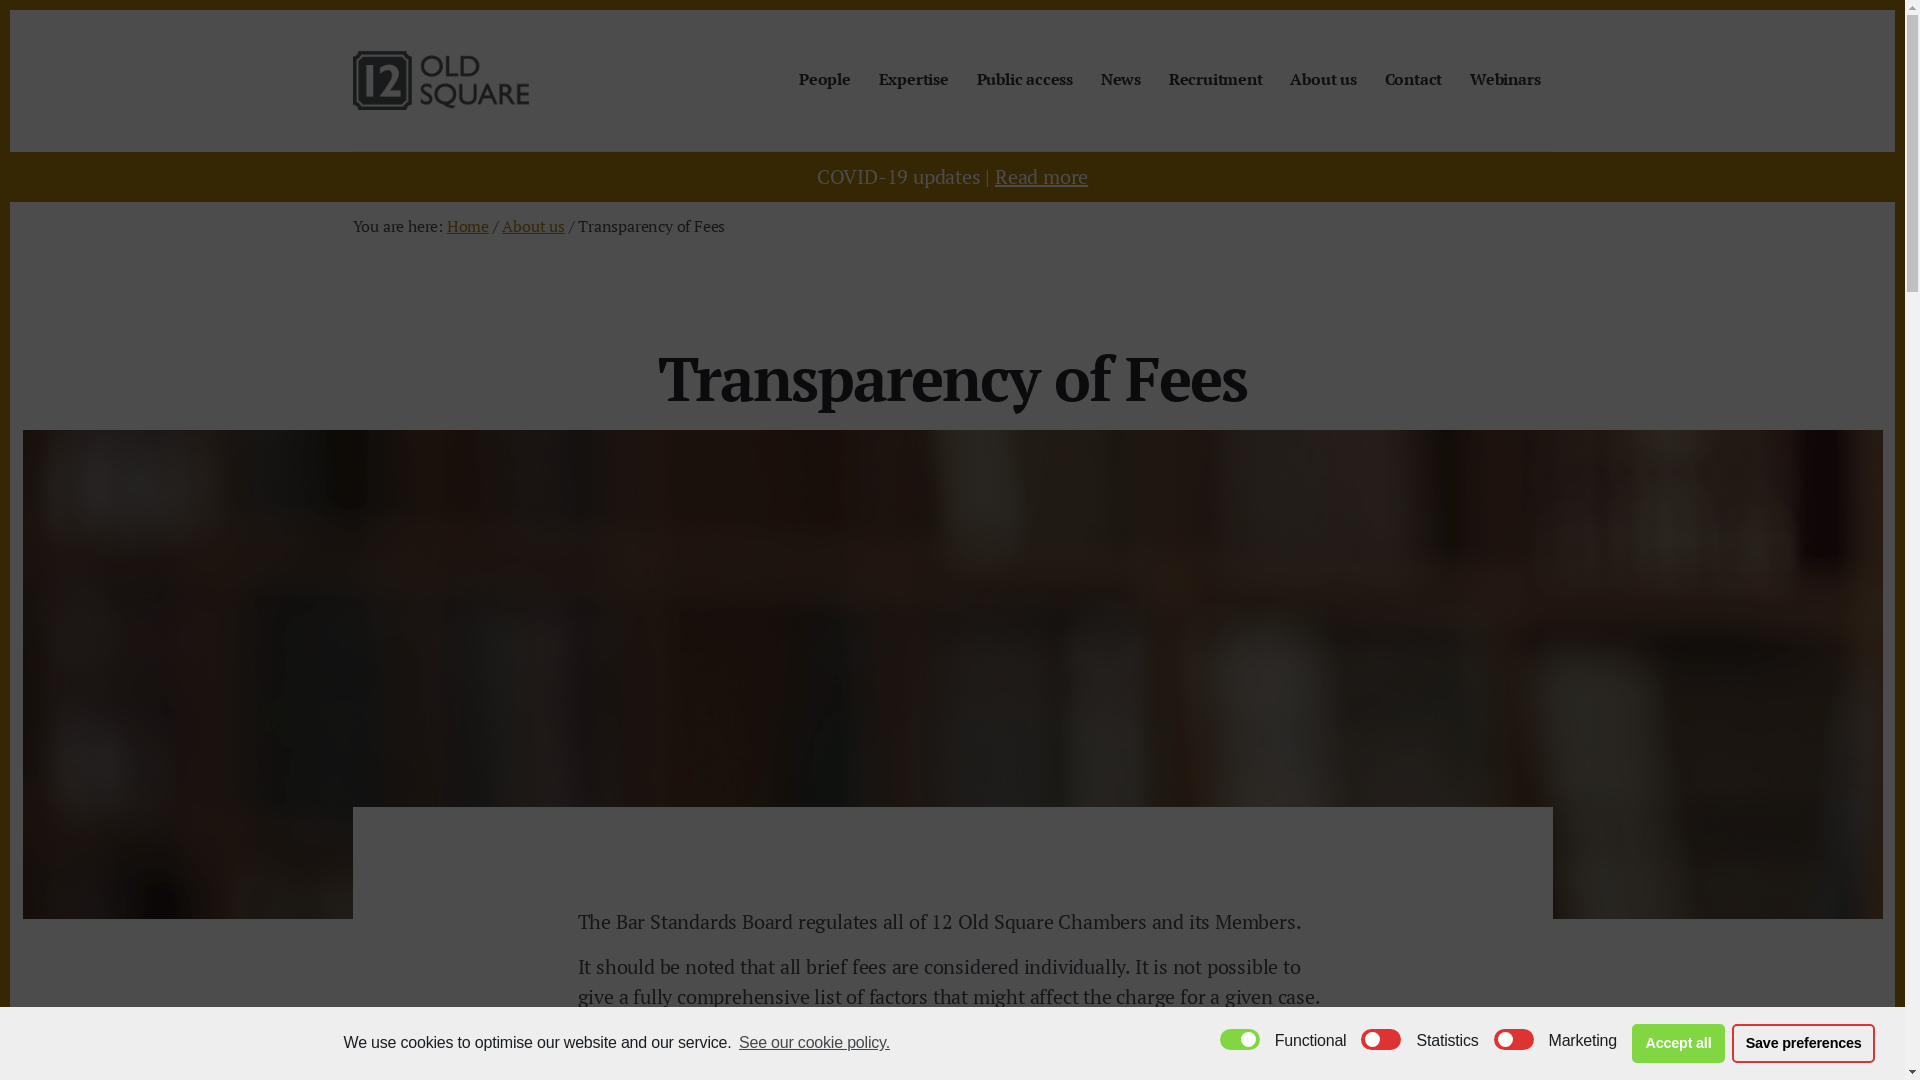  Describe the element at coordinates (1678, 1044) in the screenshot. I see `Accept all` at that location.